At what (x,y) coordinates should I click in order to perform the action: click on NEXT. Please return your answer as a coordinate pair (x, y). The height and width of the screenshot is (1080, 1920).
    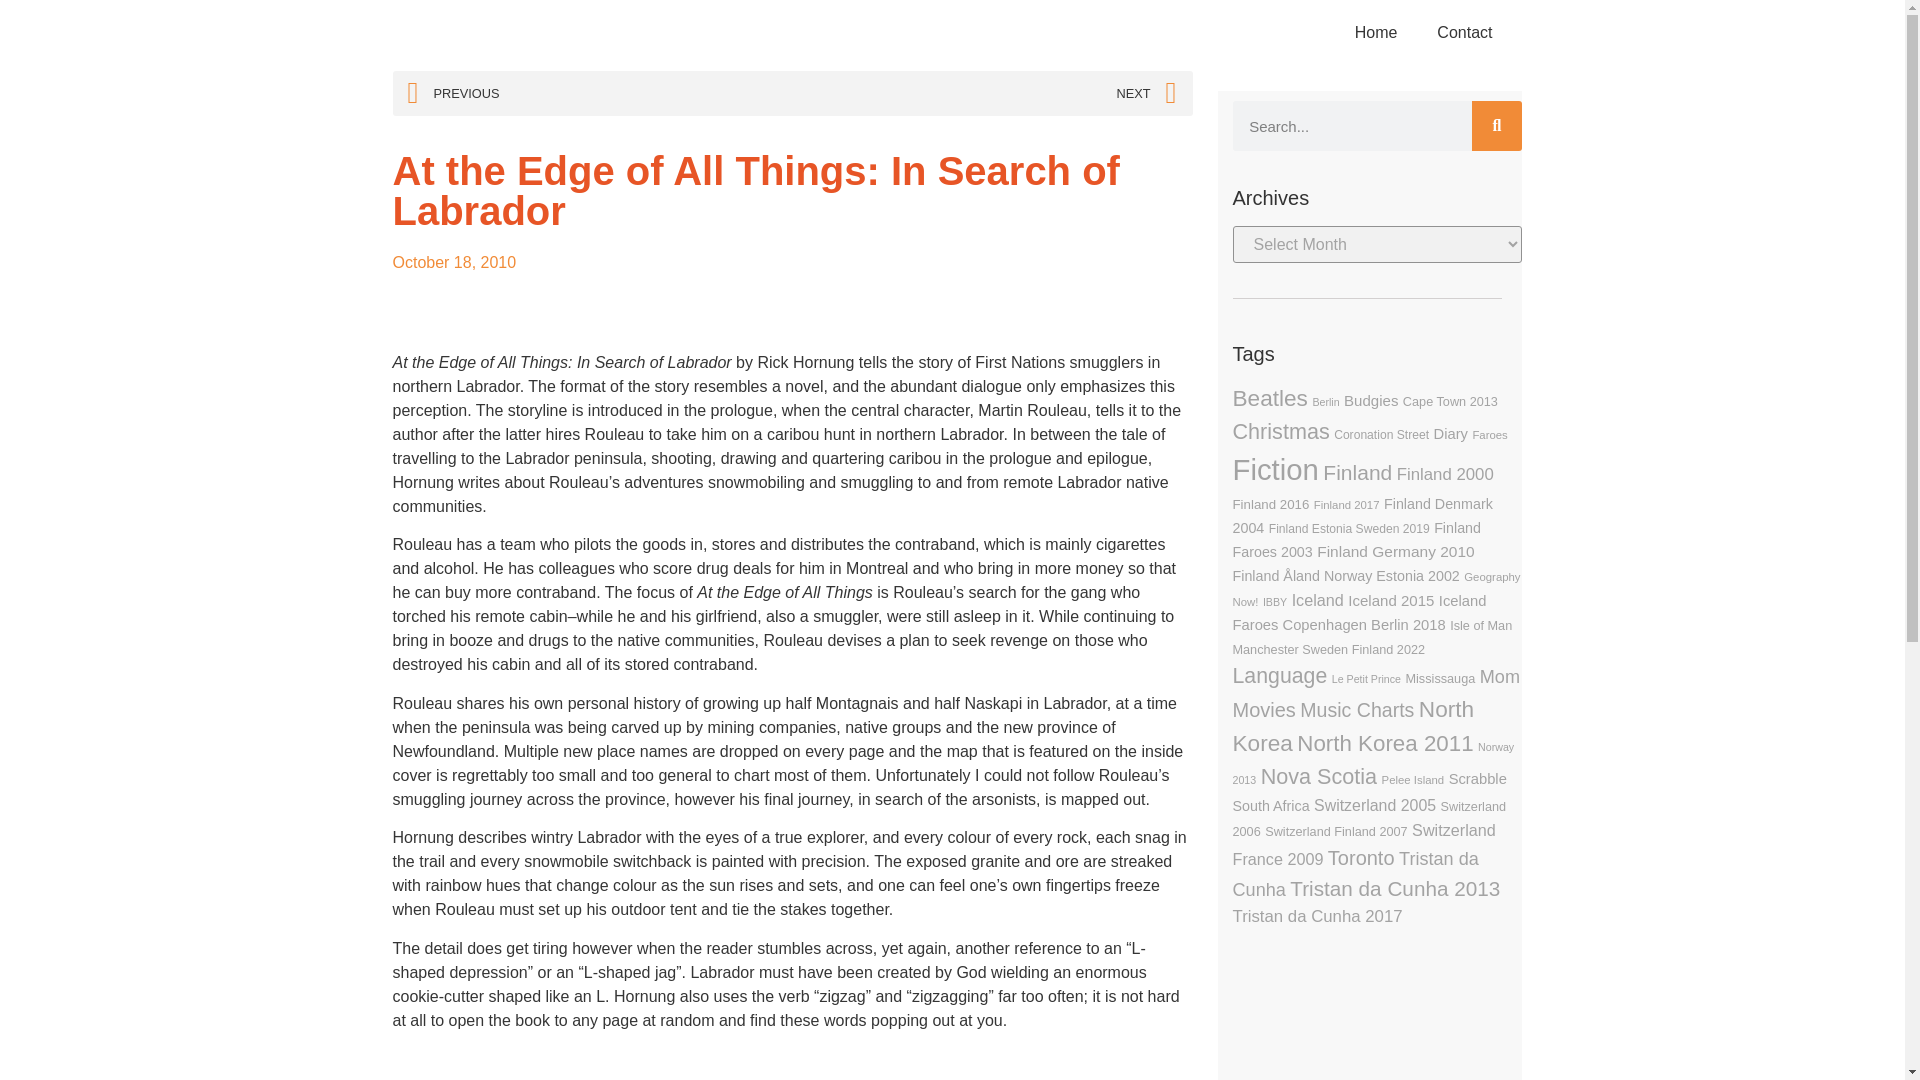
    Looking at the image, I should click on (984, 93).